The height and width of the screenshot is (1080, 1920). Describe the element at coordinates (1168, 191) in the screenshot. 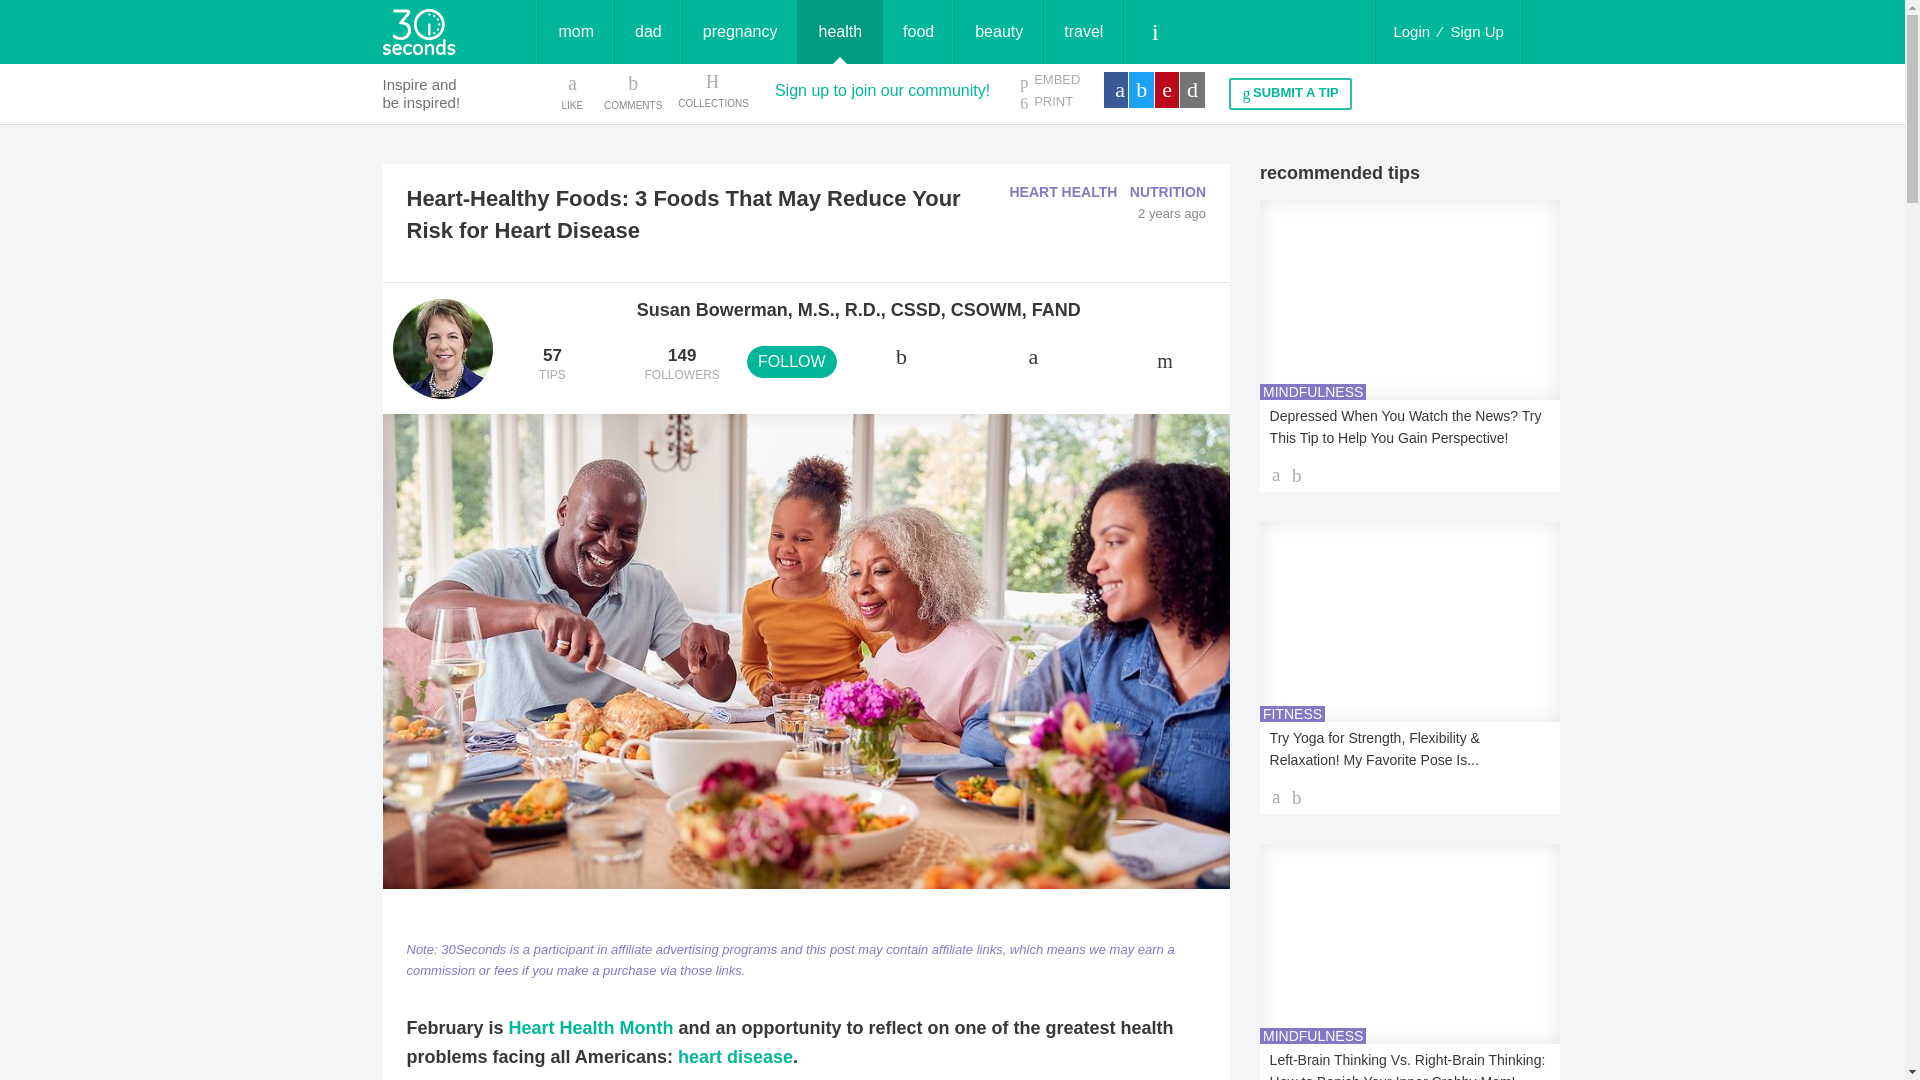

I see `NUTRITION` at that location.